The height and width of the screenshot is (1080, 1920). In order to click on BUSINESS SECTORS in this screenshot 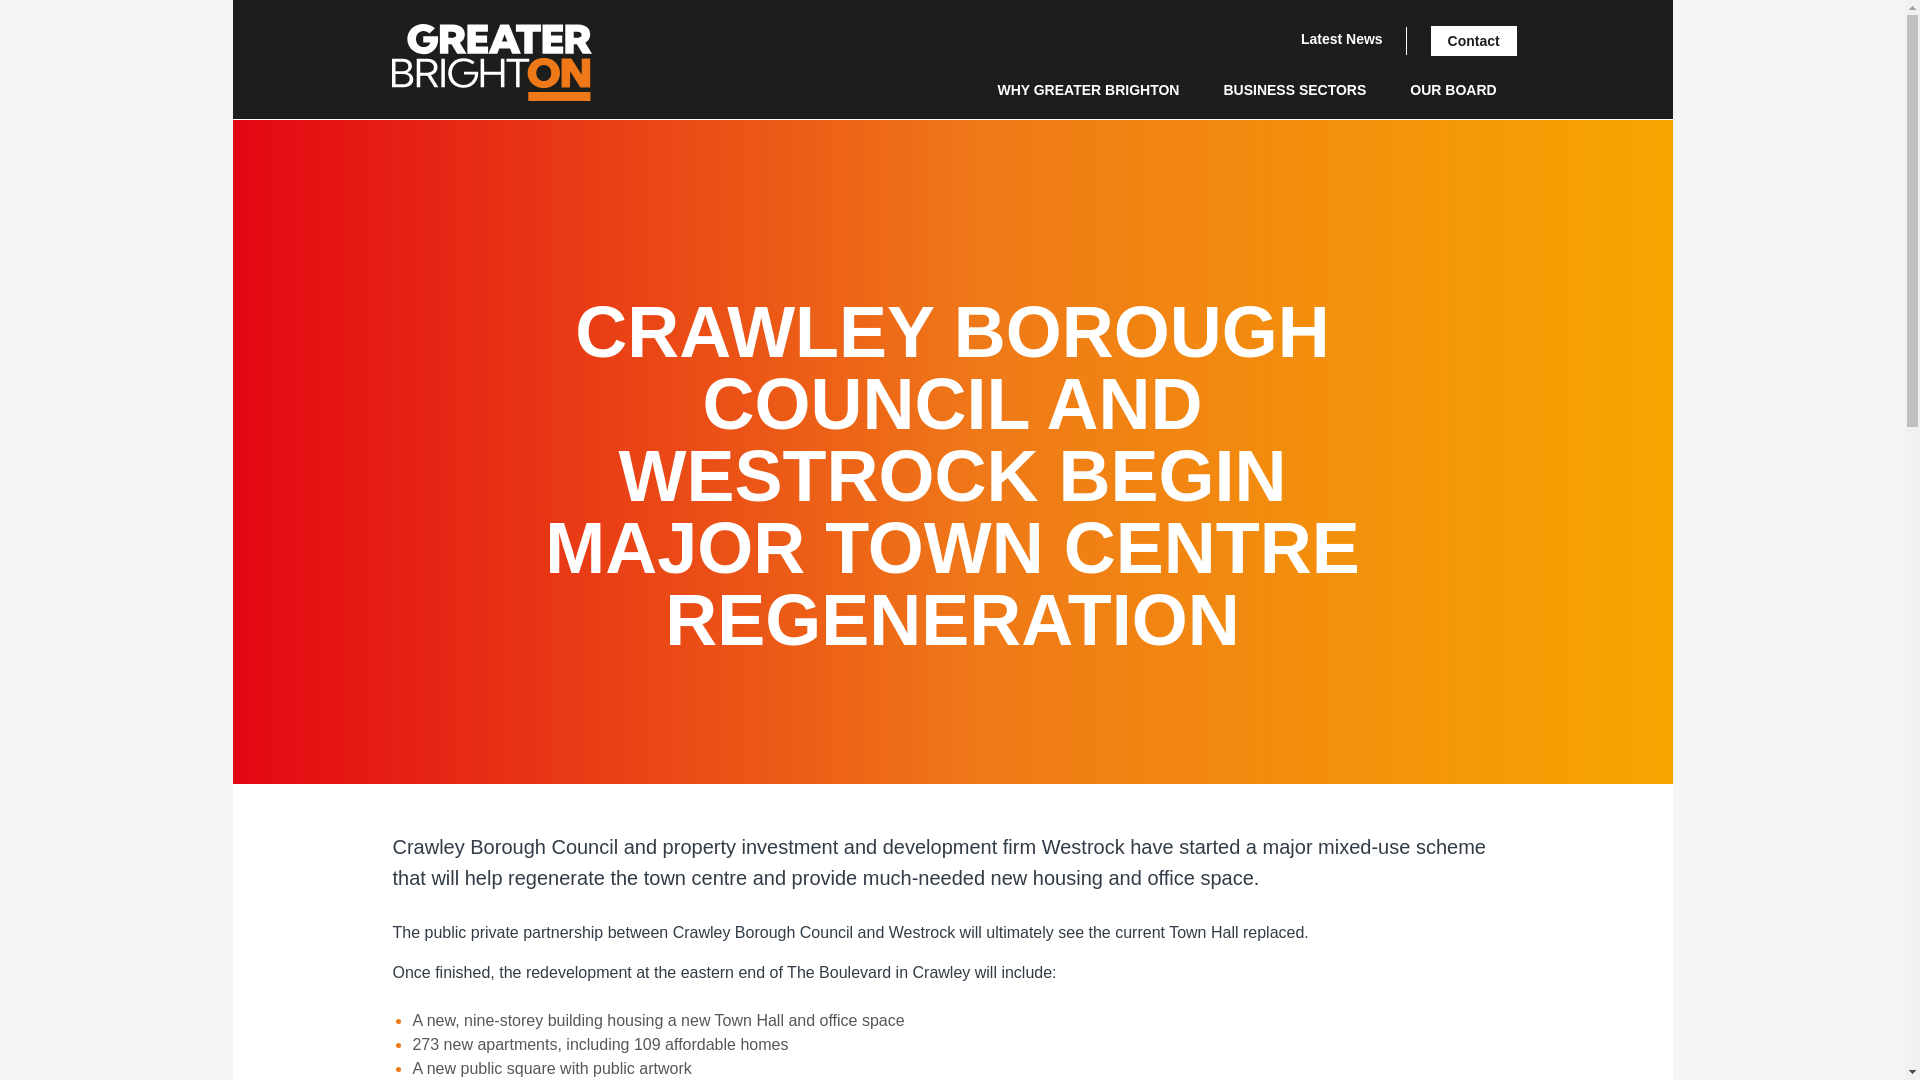, I will do `click(1294, 90)`.